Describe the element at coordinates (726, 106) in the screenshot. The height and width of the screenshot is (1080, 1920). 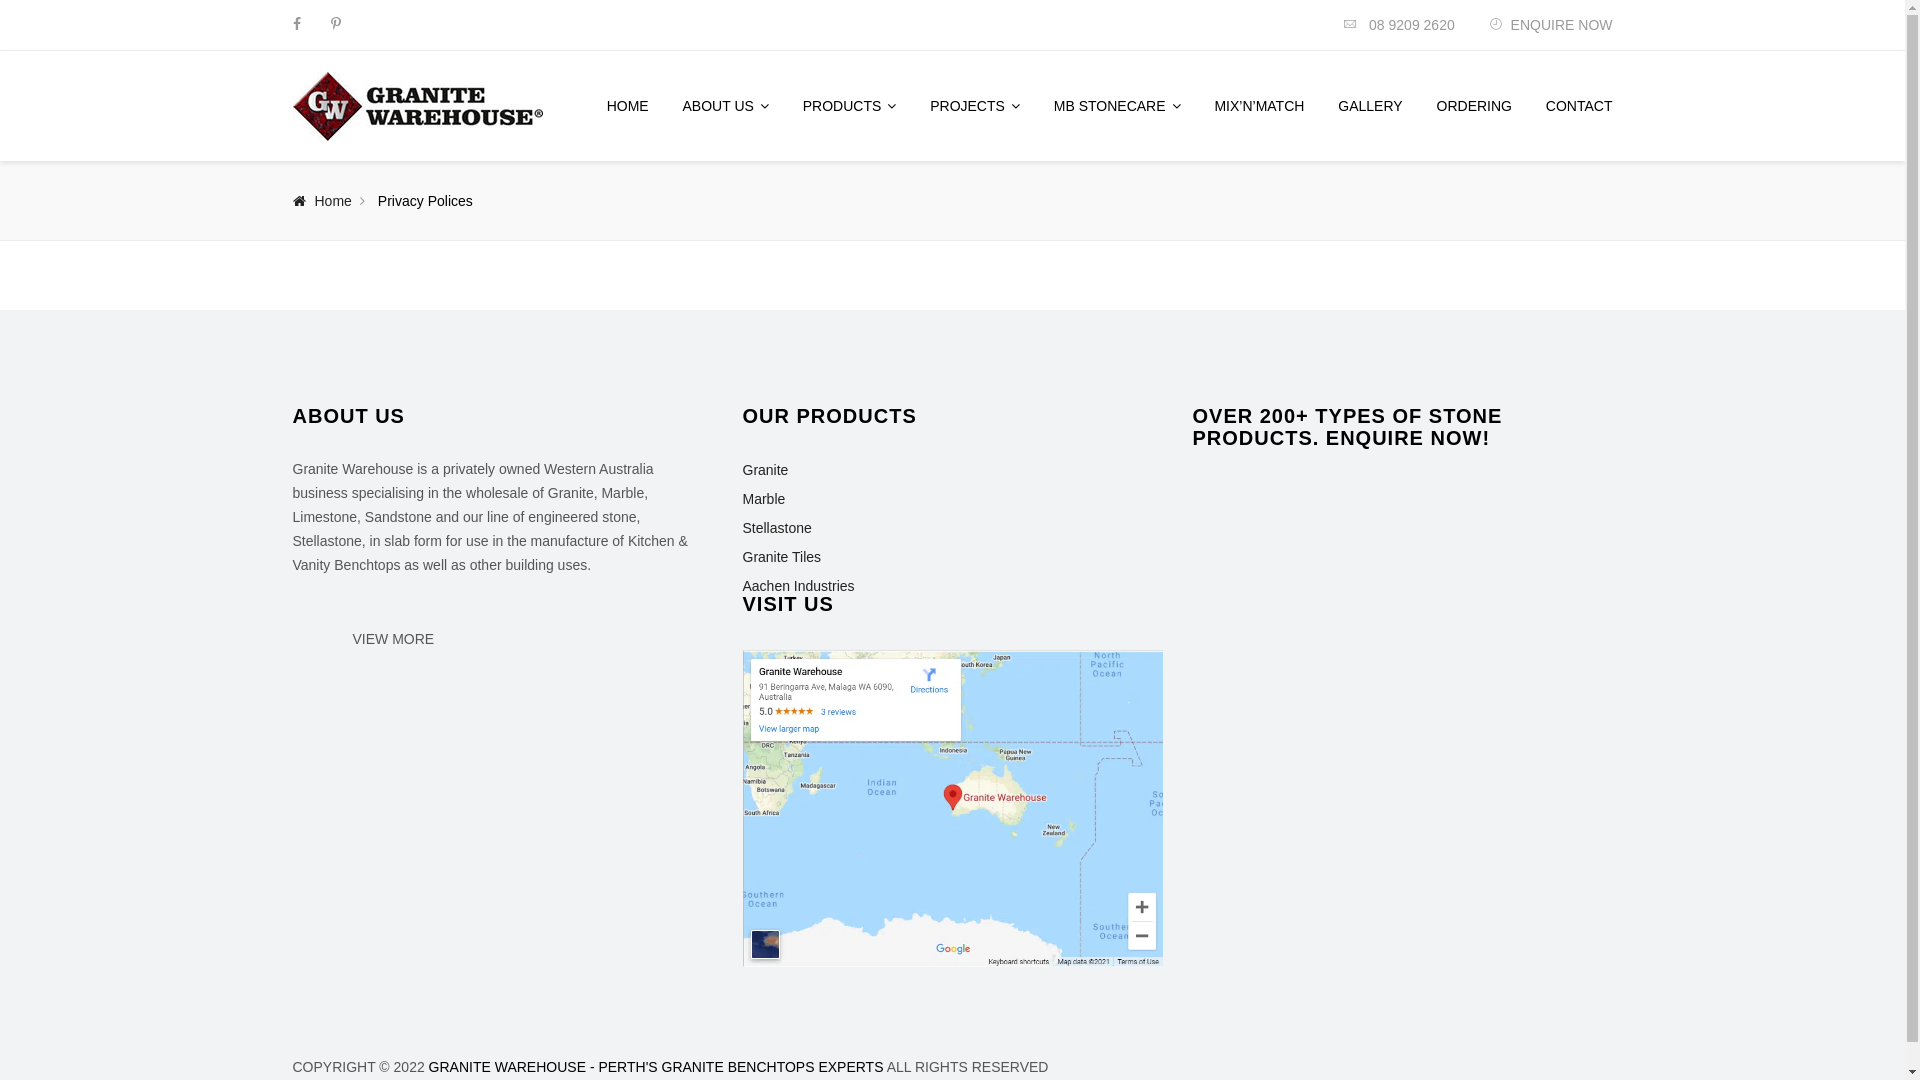
I see `ABOUT US` at that location.